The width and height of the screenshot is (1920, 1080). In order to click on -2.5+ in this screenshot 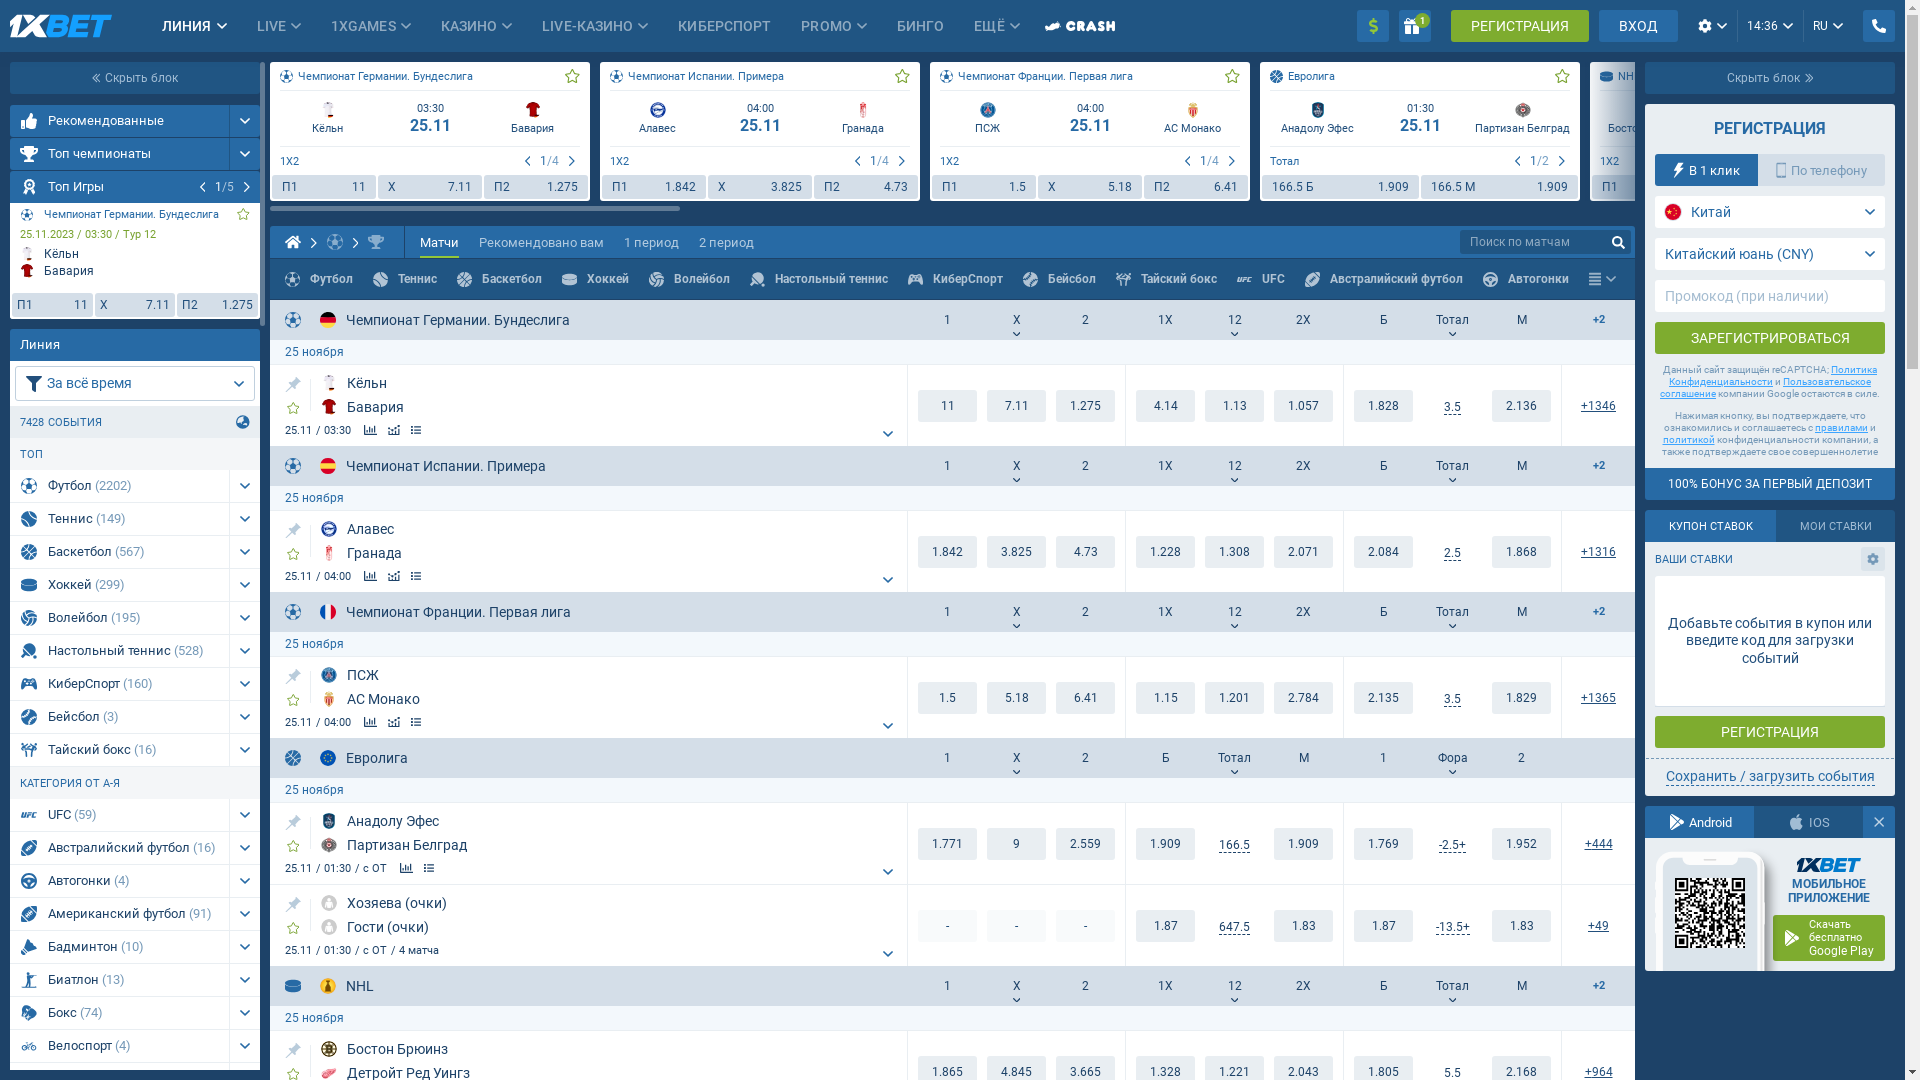, I will do `click(1452, 846)`.